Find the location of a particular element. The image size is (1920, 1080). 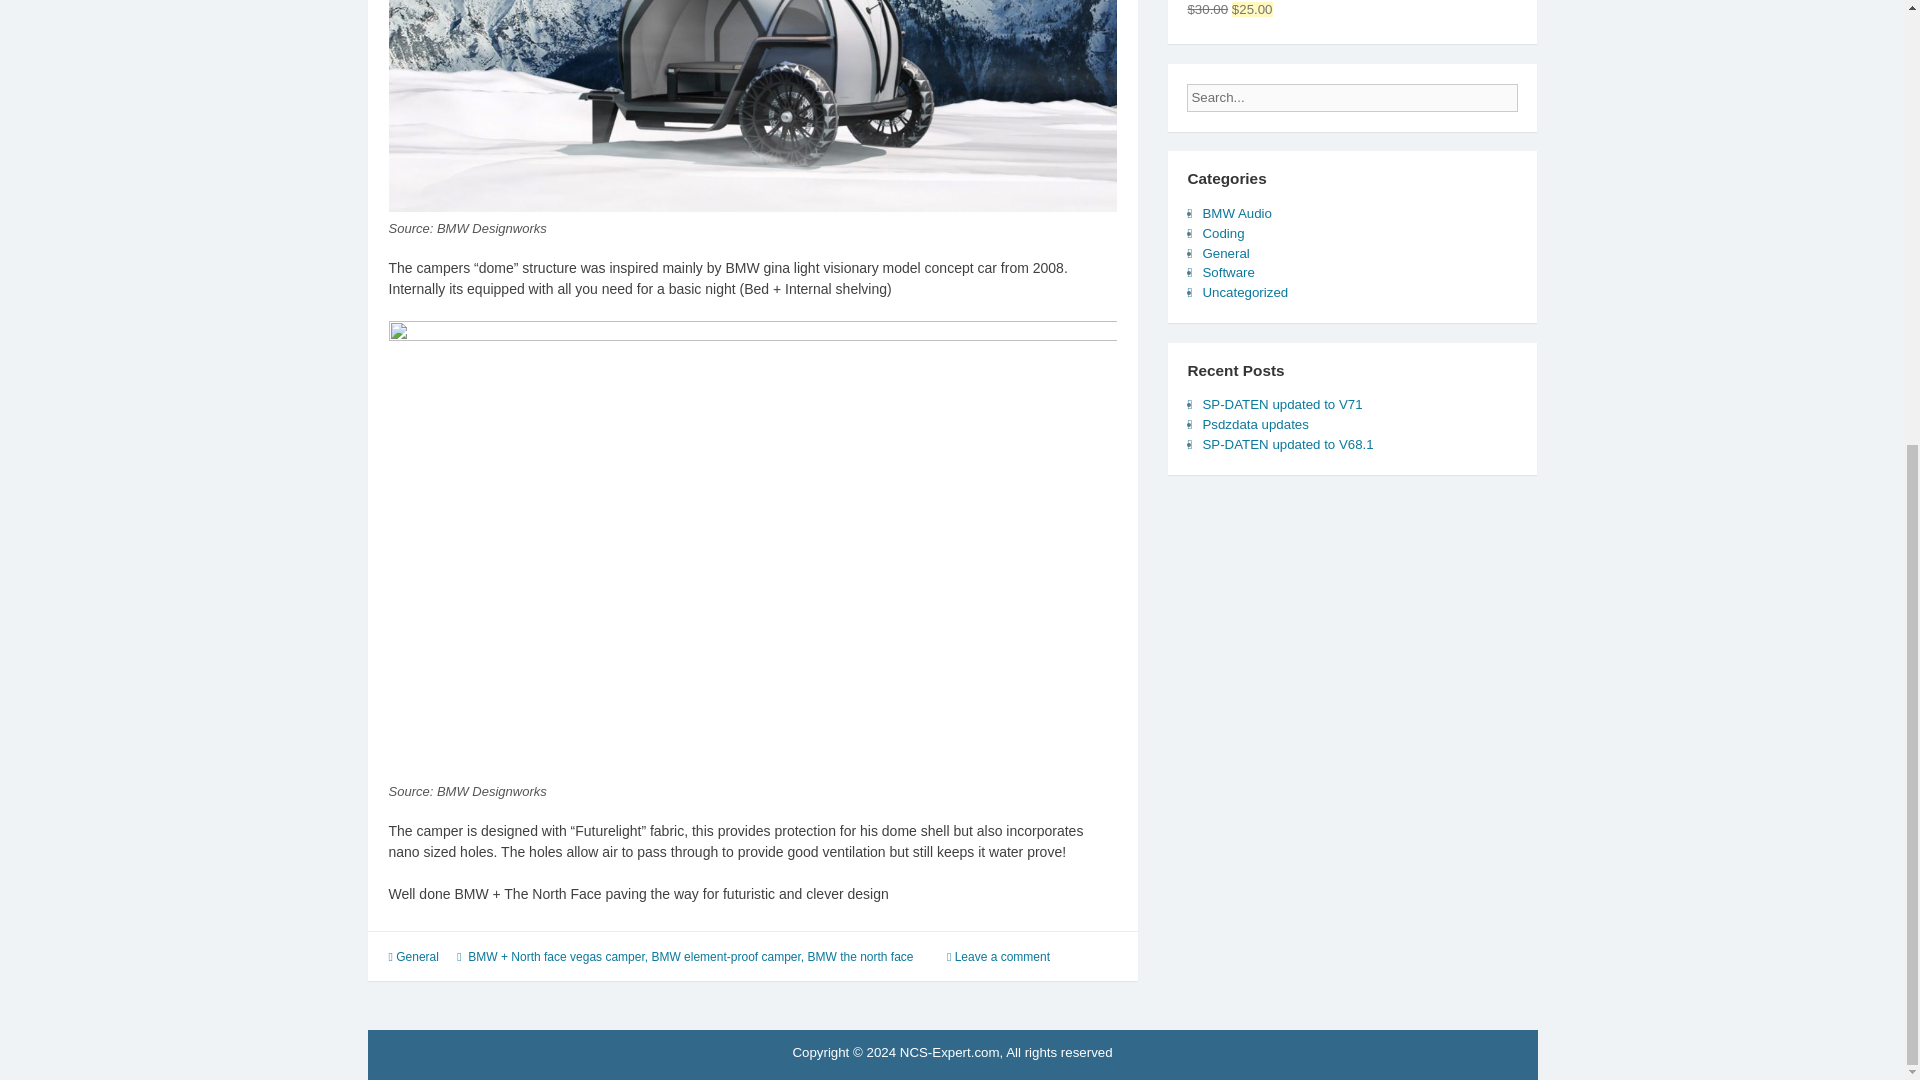

BMW Audio is located at coordinates (1236, 214).